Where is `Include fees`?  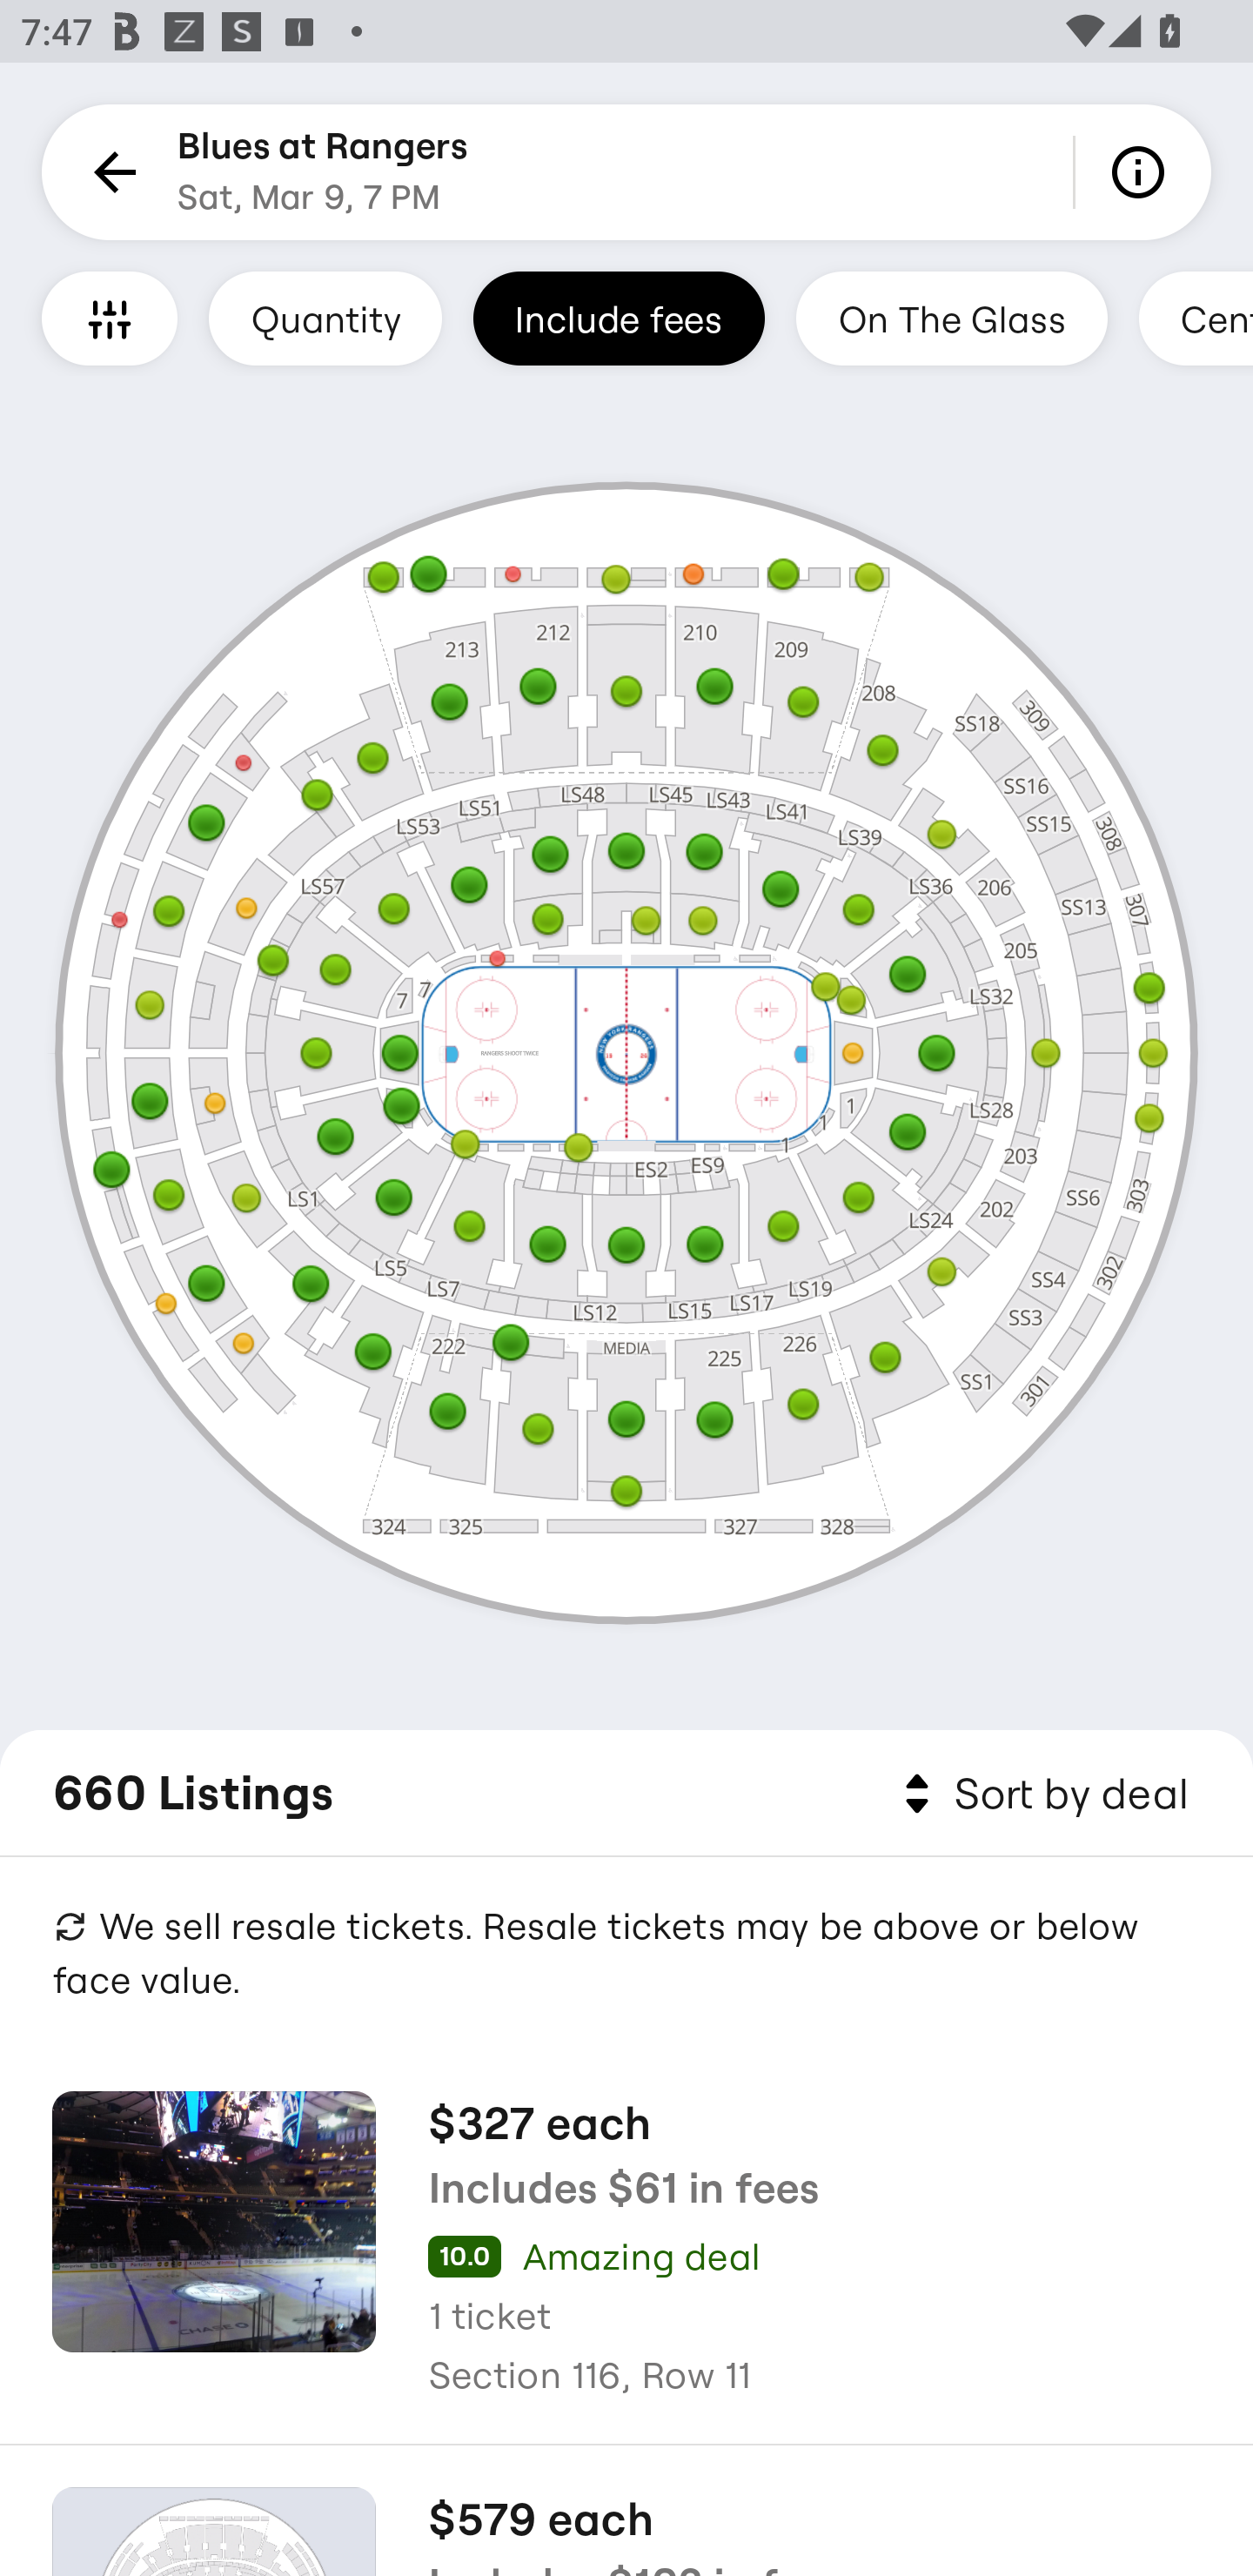
Include fees is located at coordinates (619, 318).